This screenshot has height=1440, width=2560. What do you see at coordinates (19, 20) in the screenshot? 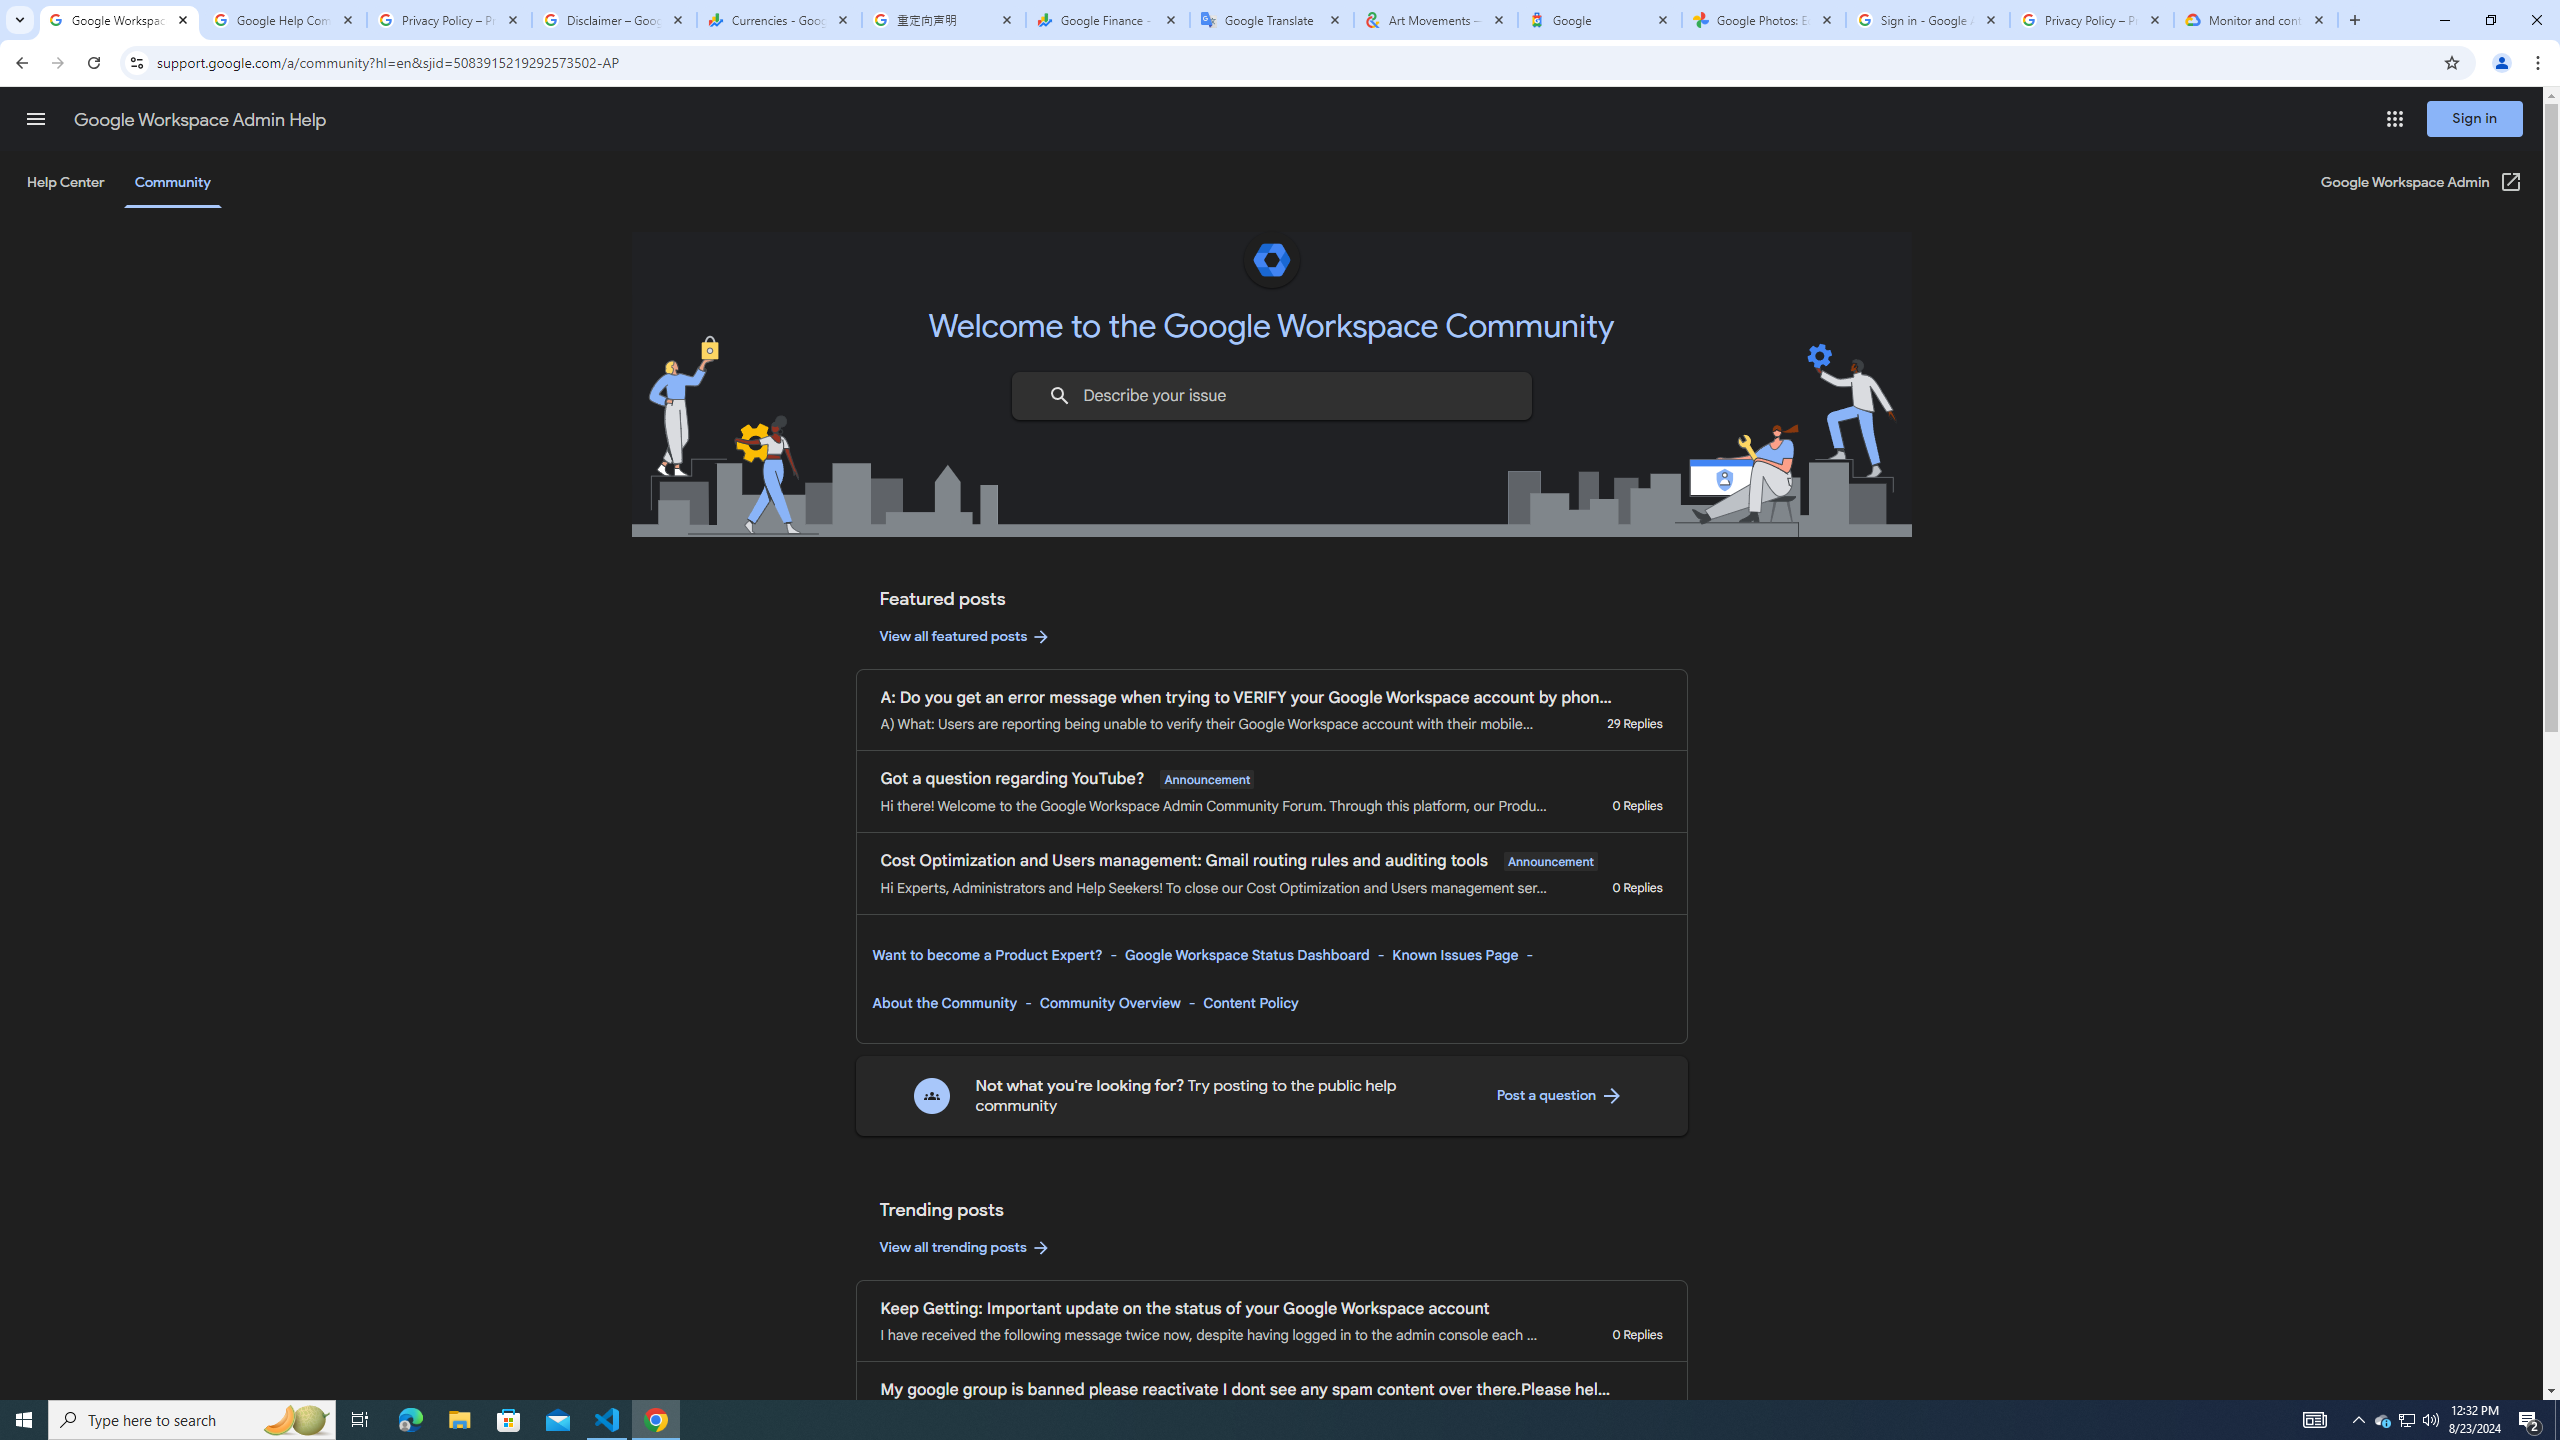
I see `Search tabs` at bounding box center [19, 20].